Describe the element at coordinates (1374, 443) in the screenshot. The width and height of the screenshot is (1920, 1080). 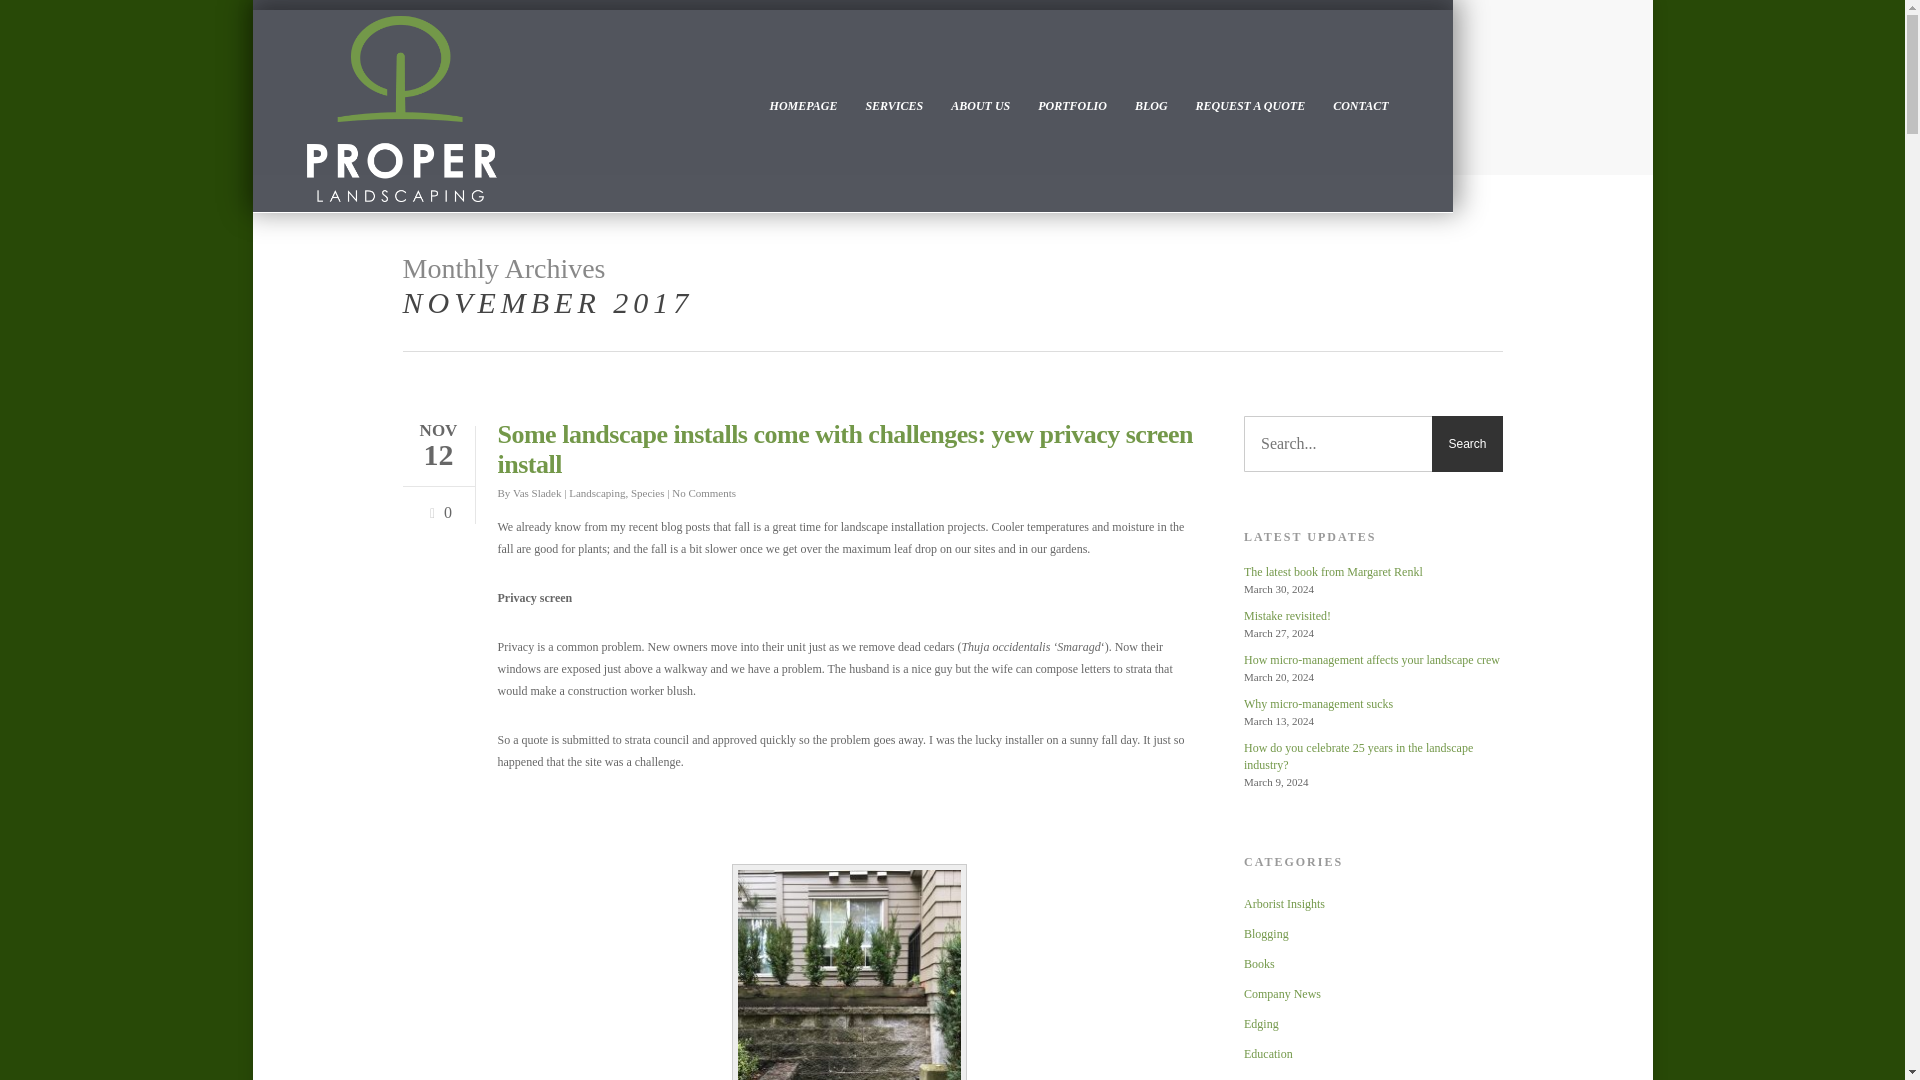
I see `Search for:` at that location.